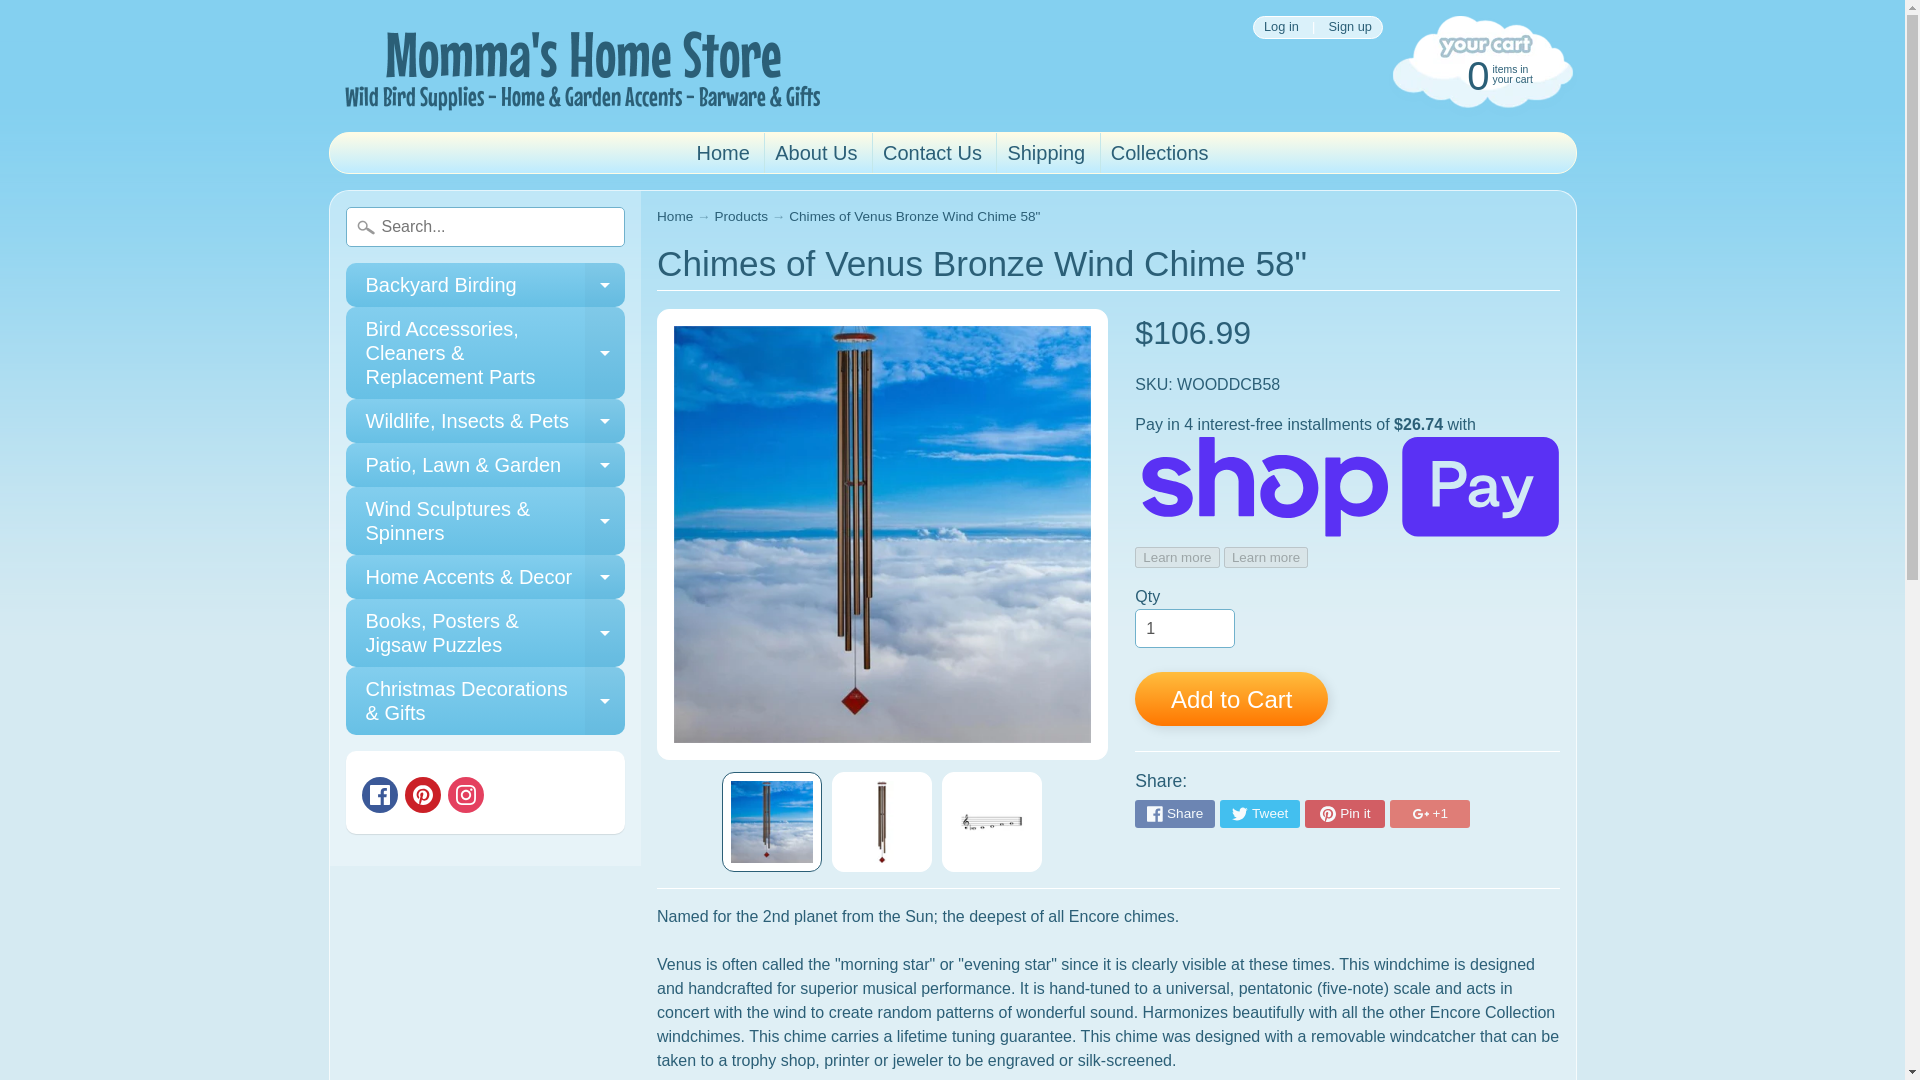 This screenshot has width=1920, height=1080. I want to click on Chimes of Venus Bronze Wind Chime 58", so click(992, 822).